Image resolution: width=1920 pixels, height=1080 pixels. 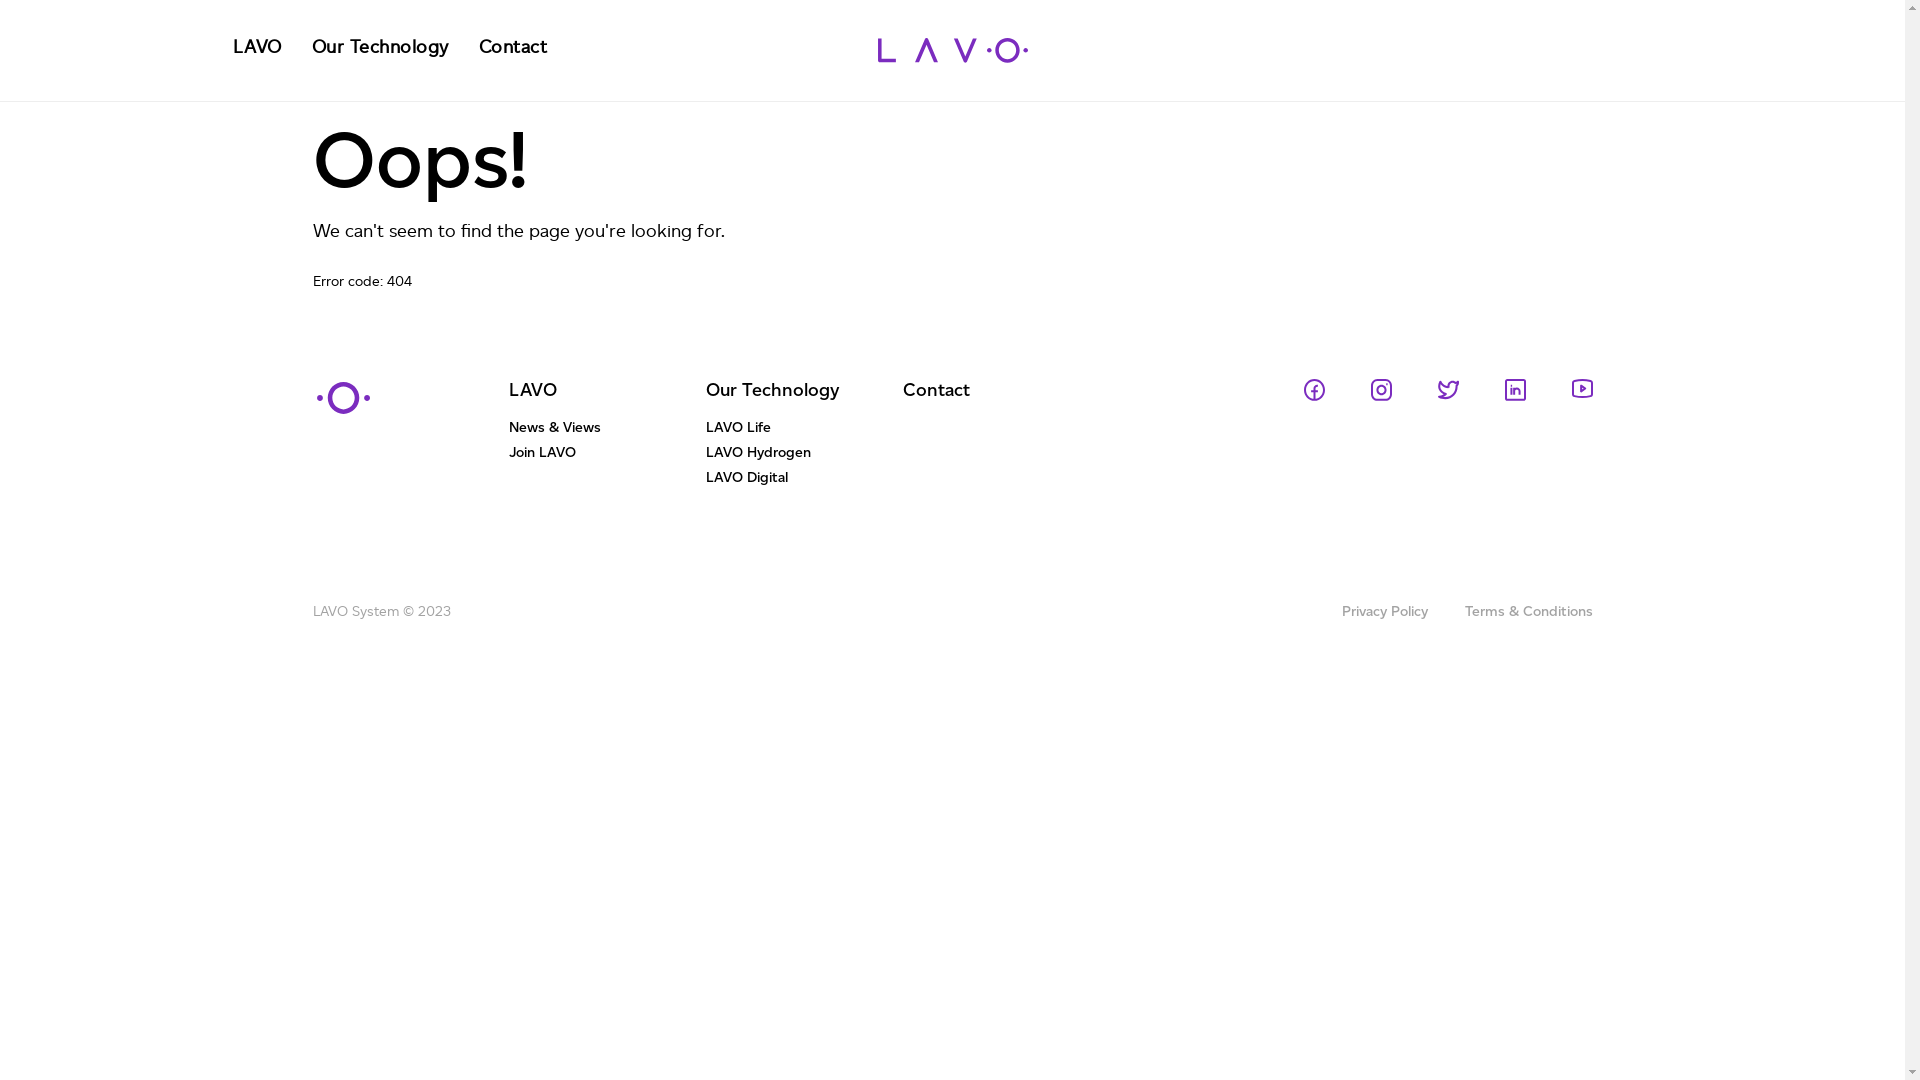 What do you see at coordinates (1528, 612) in the screenshot?
I see `Terms & Conditions` at bounding box center [1528, 612].